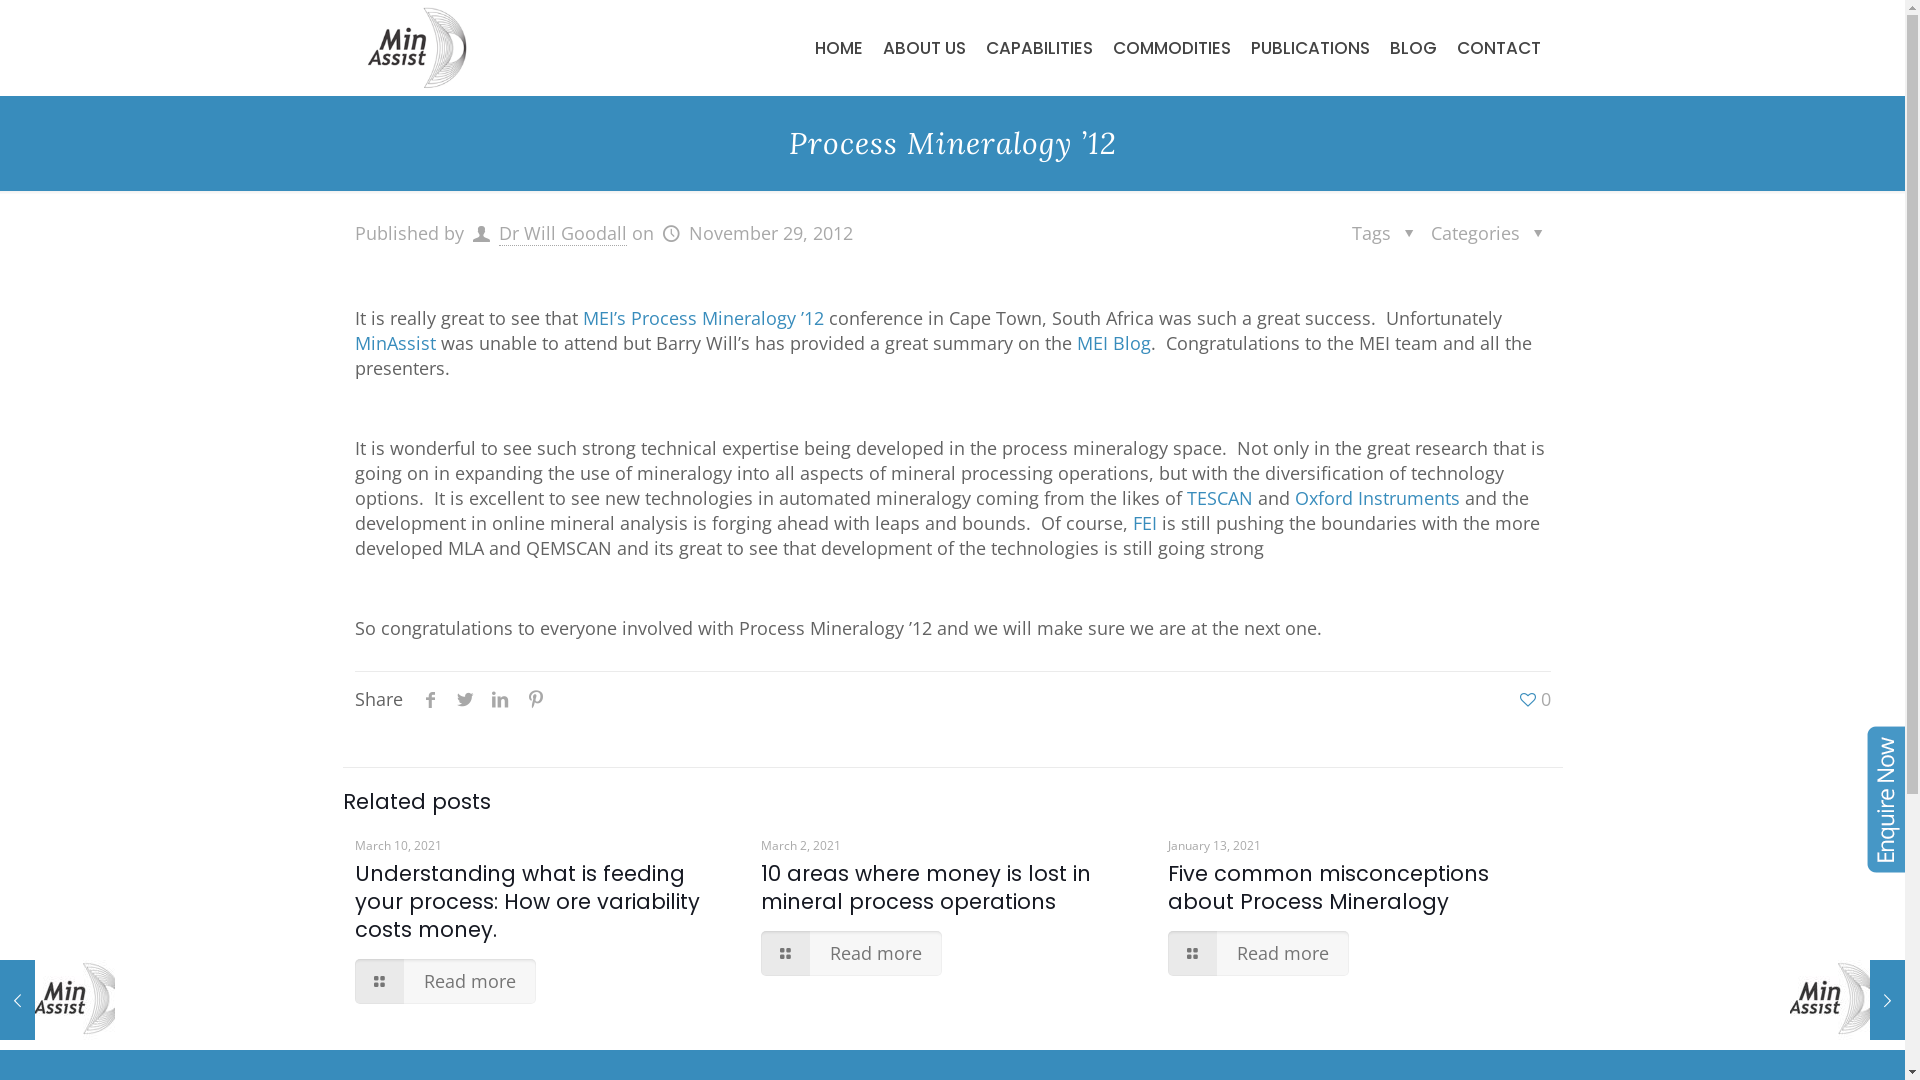 This screenshot has height=1080, width=1920. I want to click on COMMODITIES, so click(1171, 48).